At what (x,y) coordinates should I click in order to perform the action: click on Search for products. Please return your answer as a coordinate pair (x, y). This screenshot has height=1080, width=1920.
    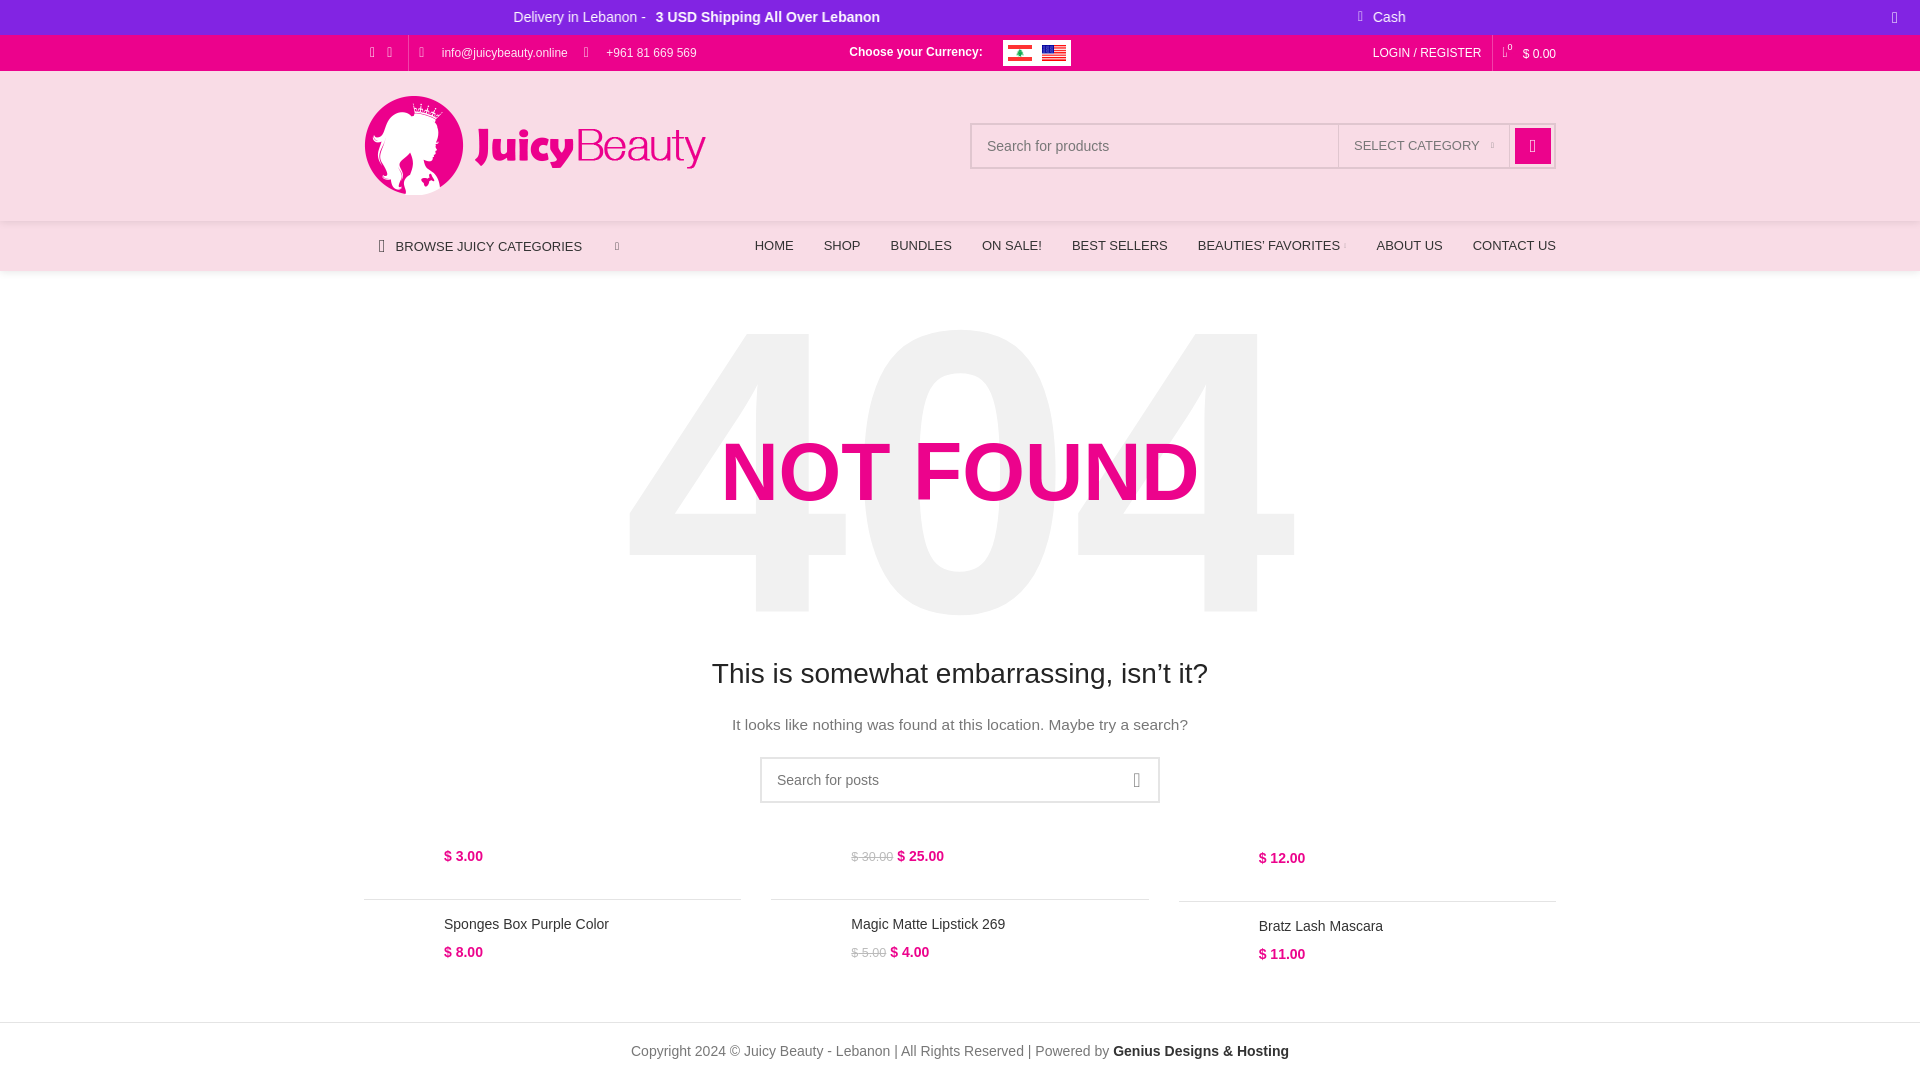
    Looking at the image, I should click on (1262, 146).